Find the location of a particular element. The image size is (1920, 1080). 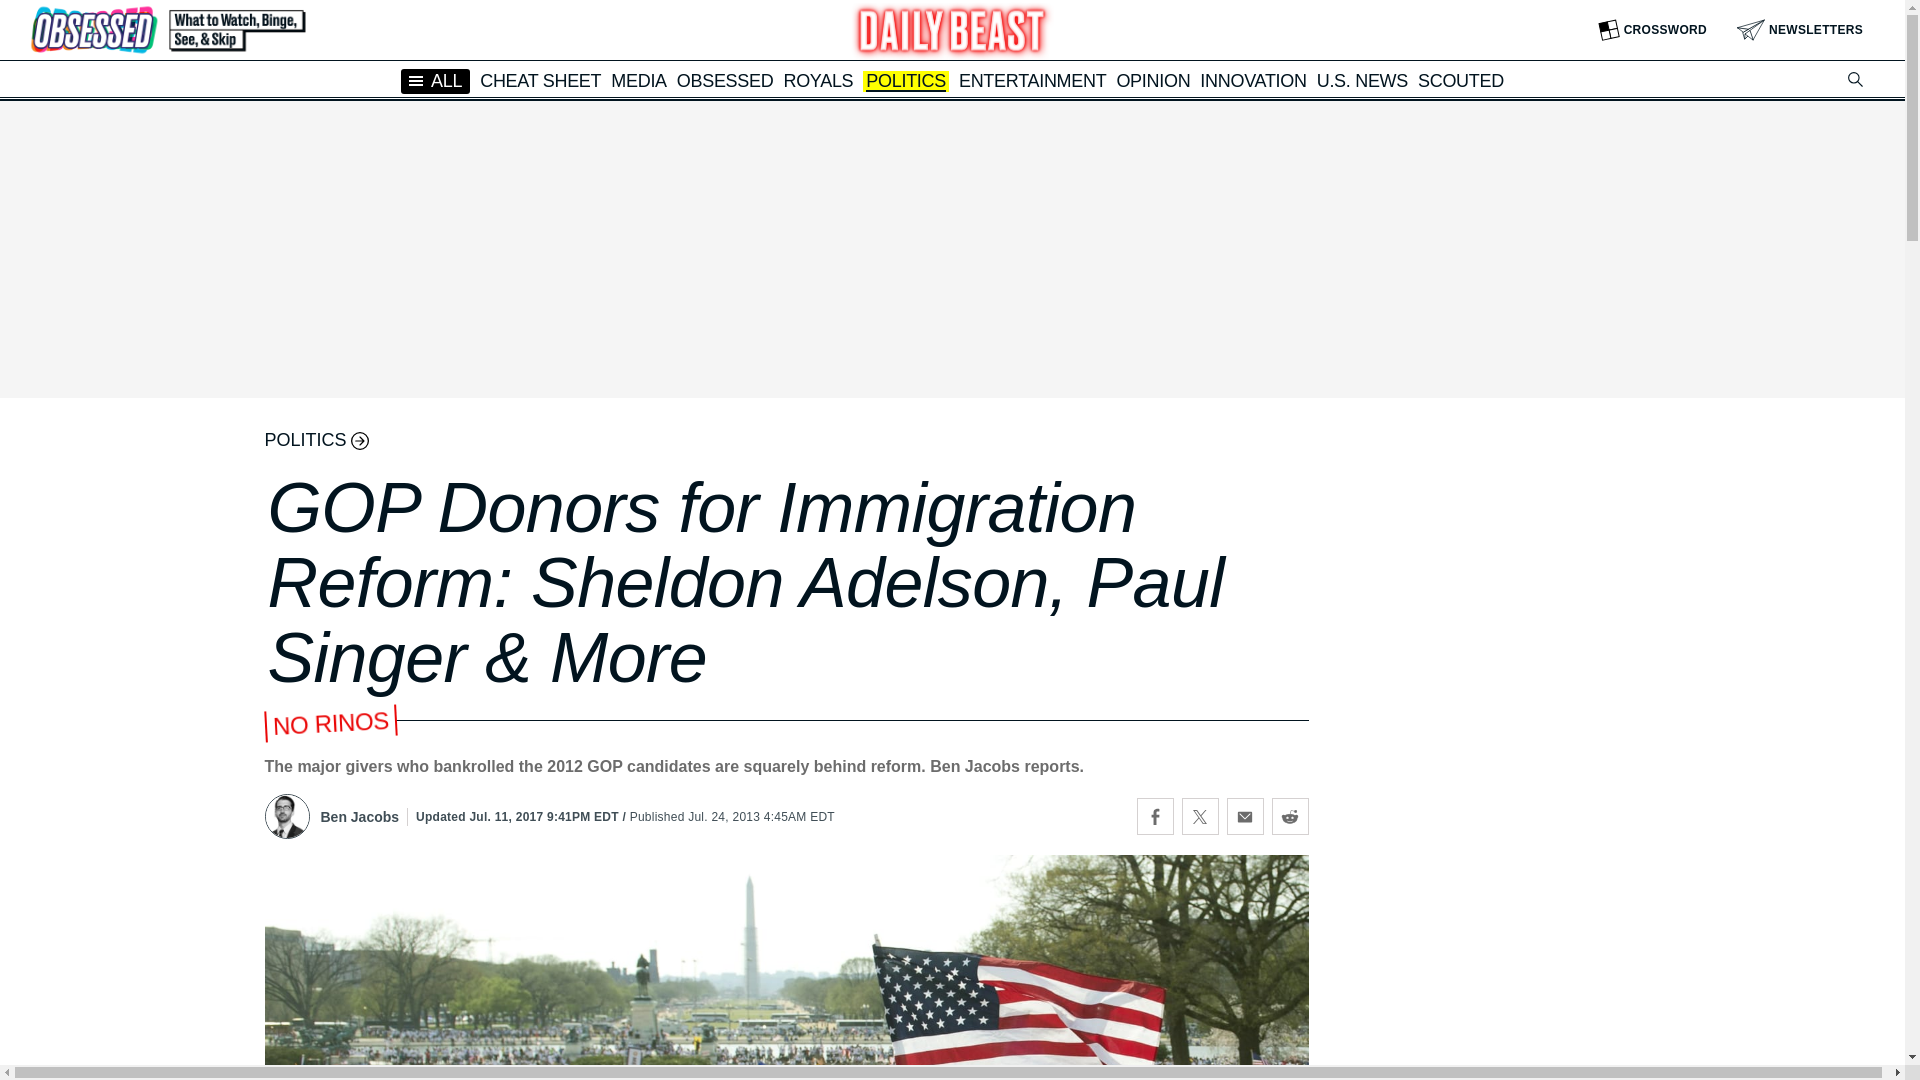

SCOUTED is located at coordinates (1460, 80).